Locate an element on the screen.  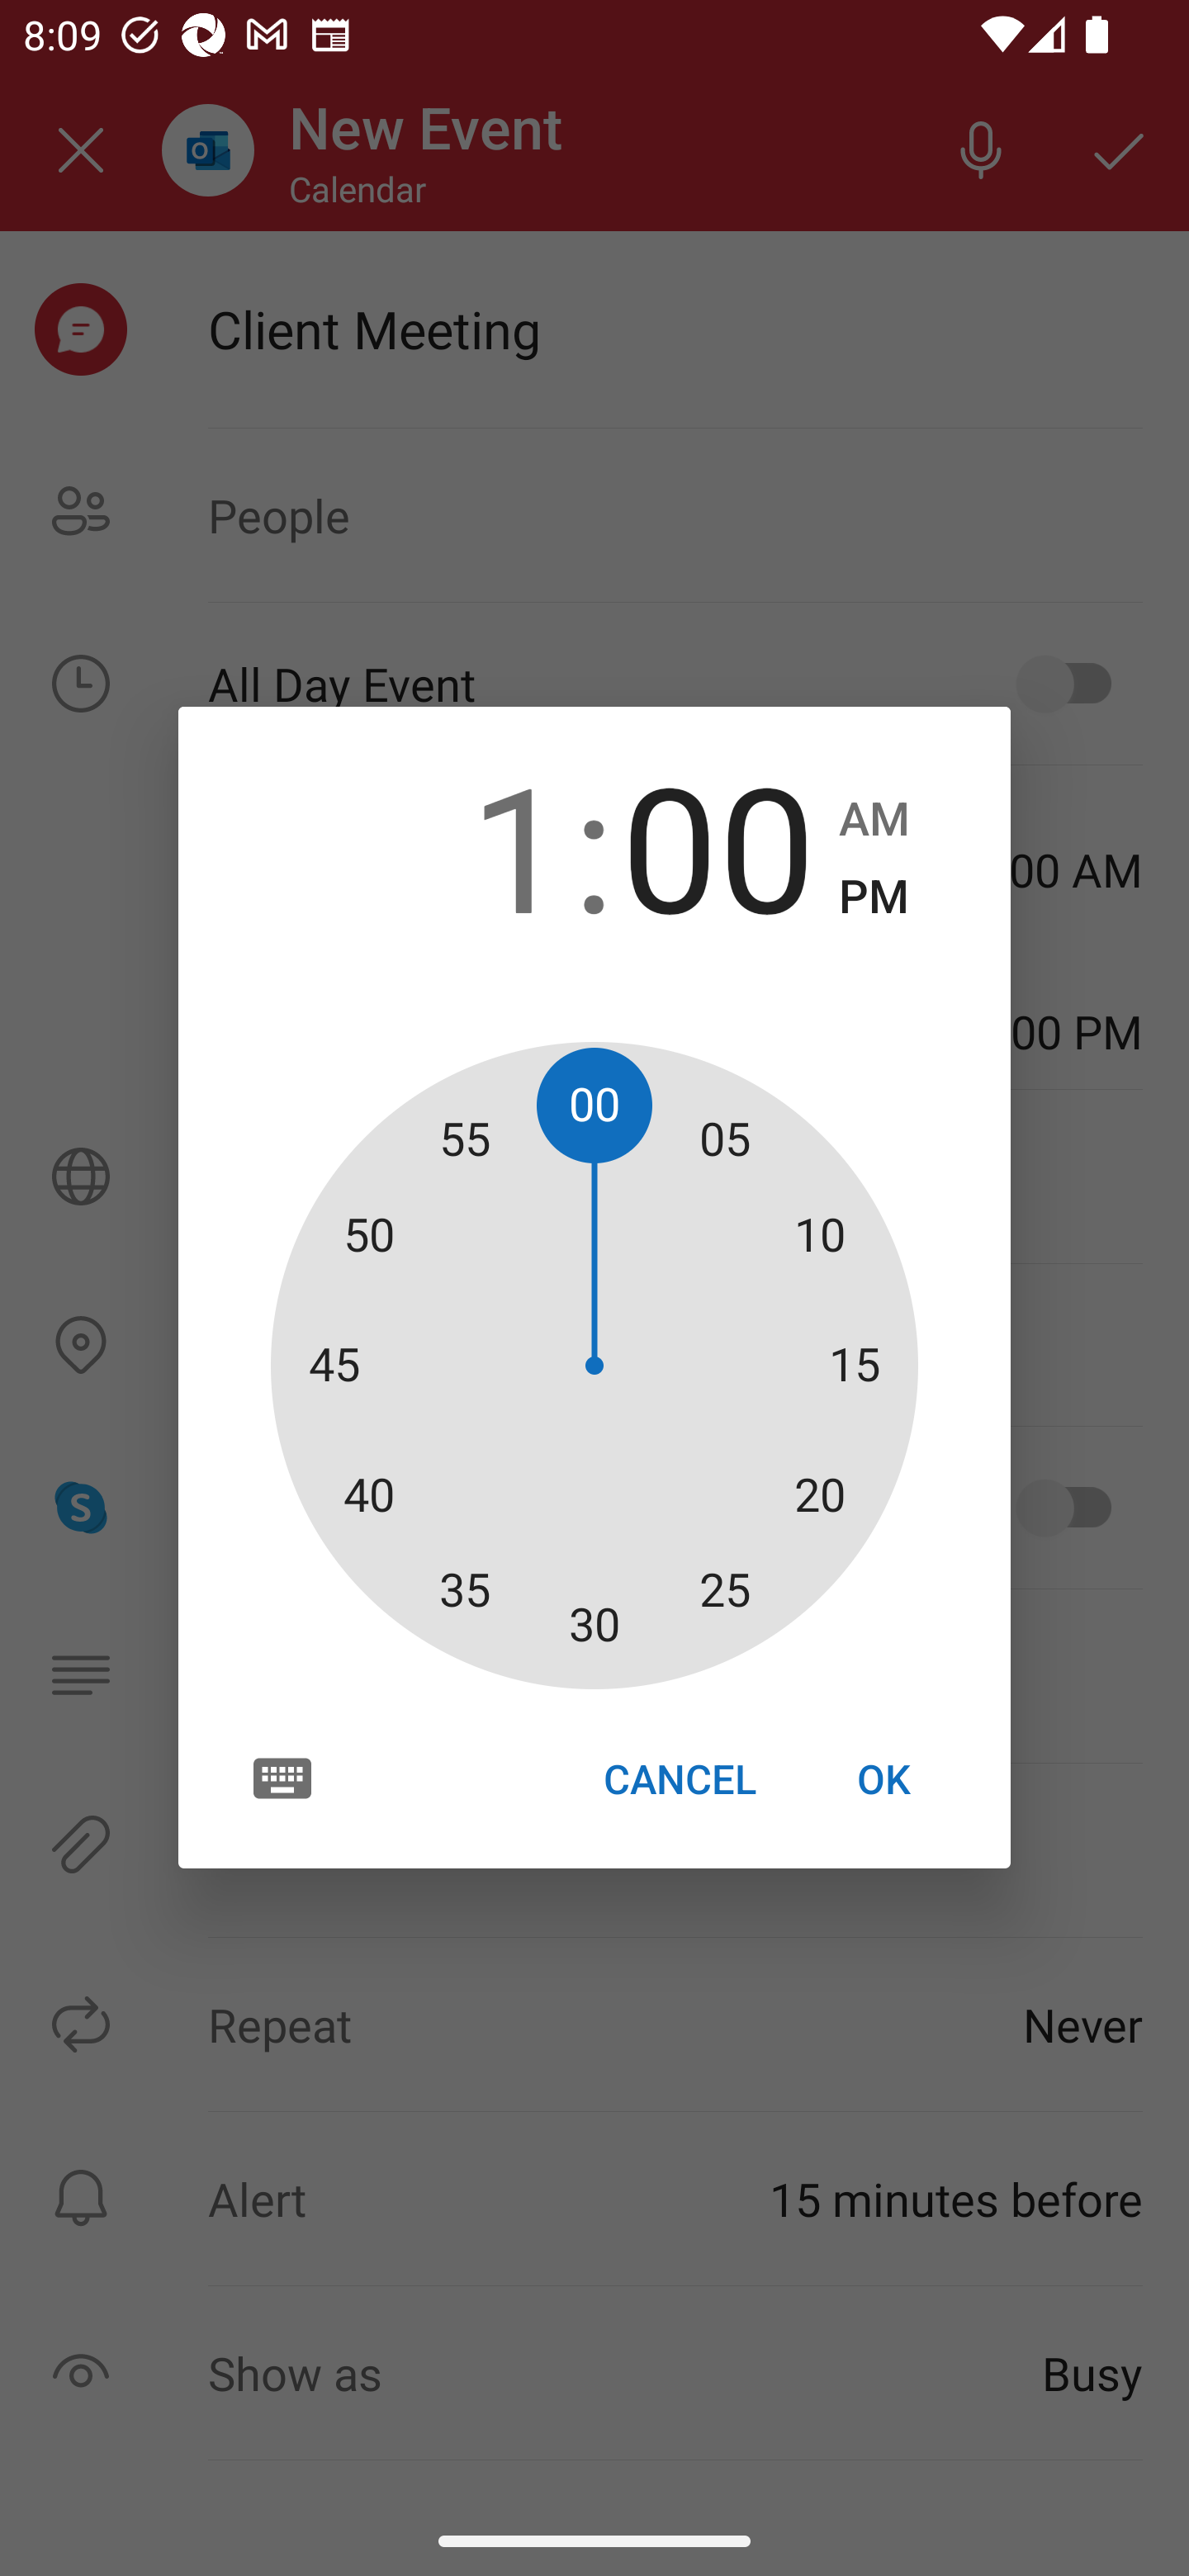
Switch to text input mode for the time input. is located at coordinates (282, 1777).